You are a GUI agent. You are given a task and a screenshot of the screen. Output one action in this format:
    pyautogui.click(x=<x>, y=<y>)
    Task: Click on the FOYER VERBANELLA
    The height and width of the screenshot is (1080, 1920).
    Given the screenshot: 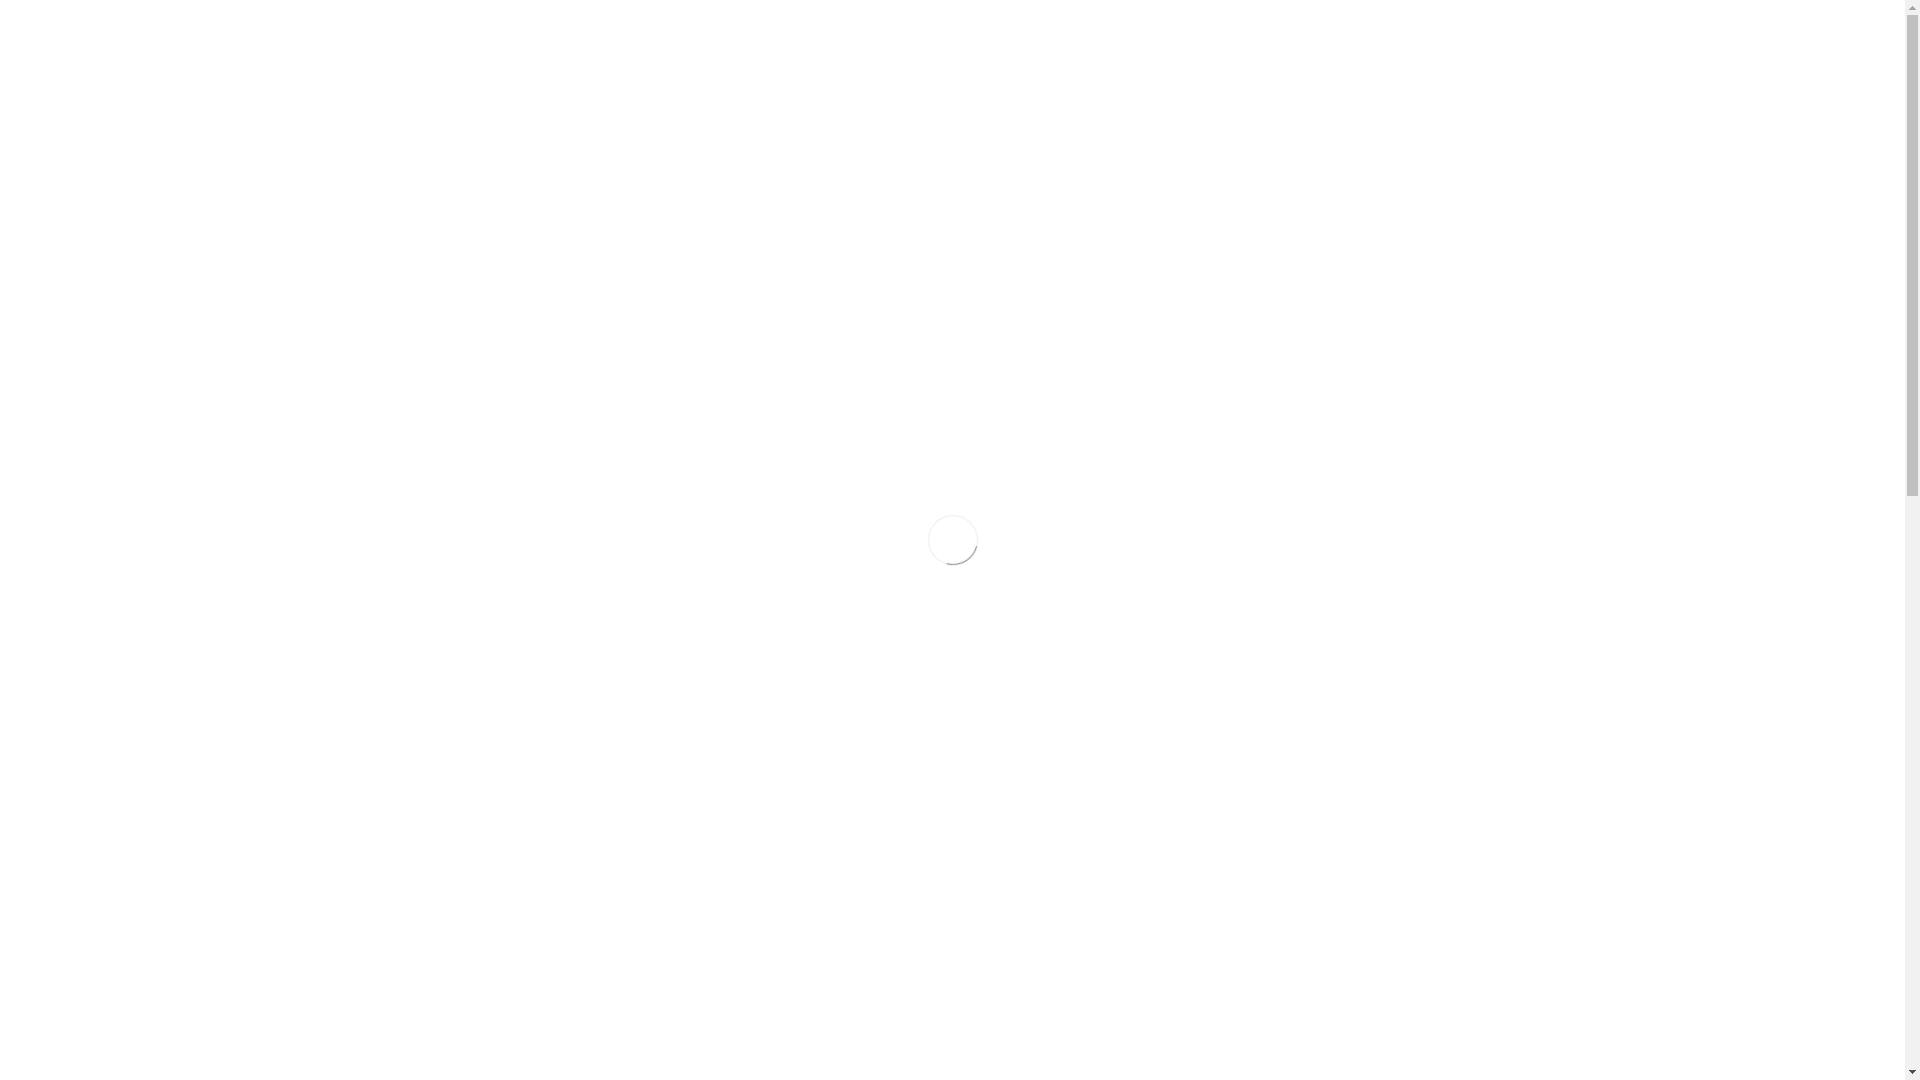 What is the action you would take?
    pyautogui.click(x=1384, y=534)
    